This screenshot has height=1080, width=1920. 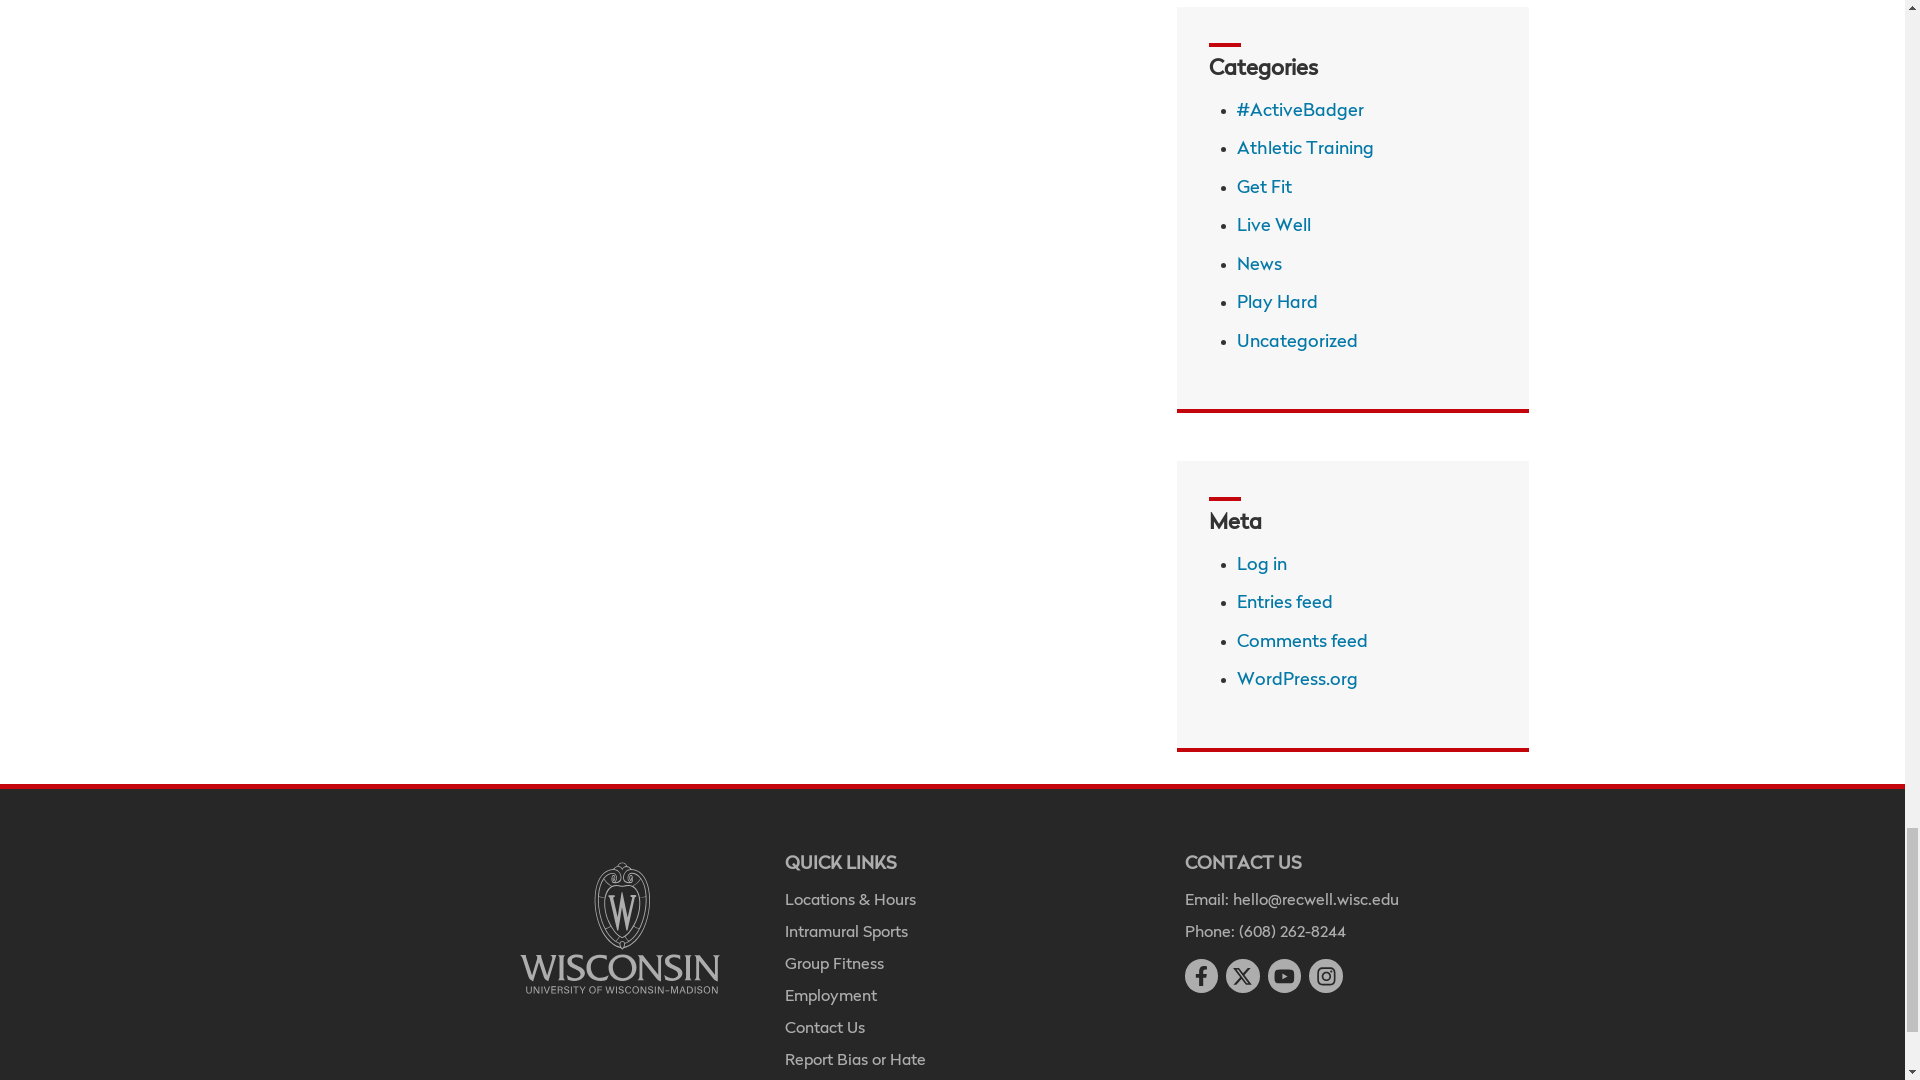 I want to click on University logo that links to main university website, so click(x=620, y=928).